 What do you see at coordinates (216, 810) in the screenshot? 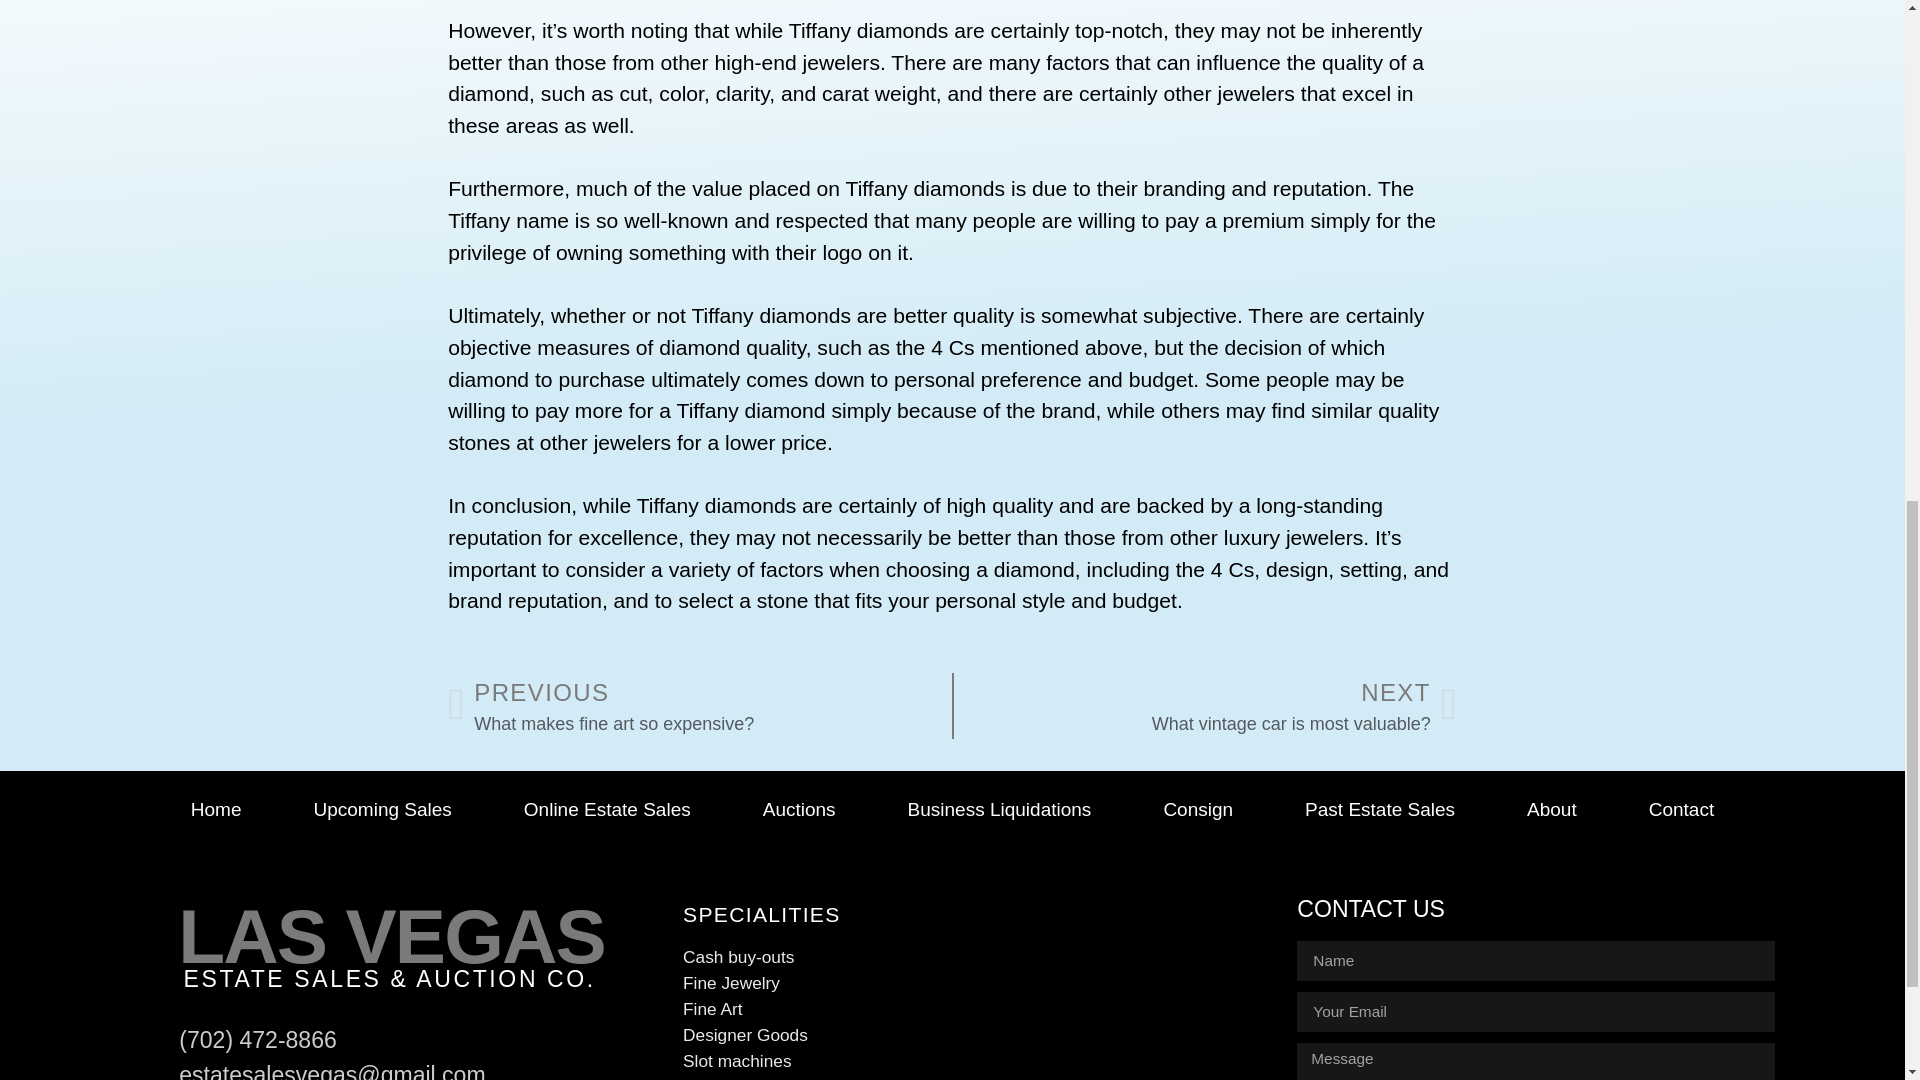
I see `Home` at bounding box center [216, 810].